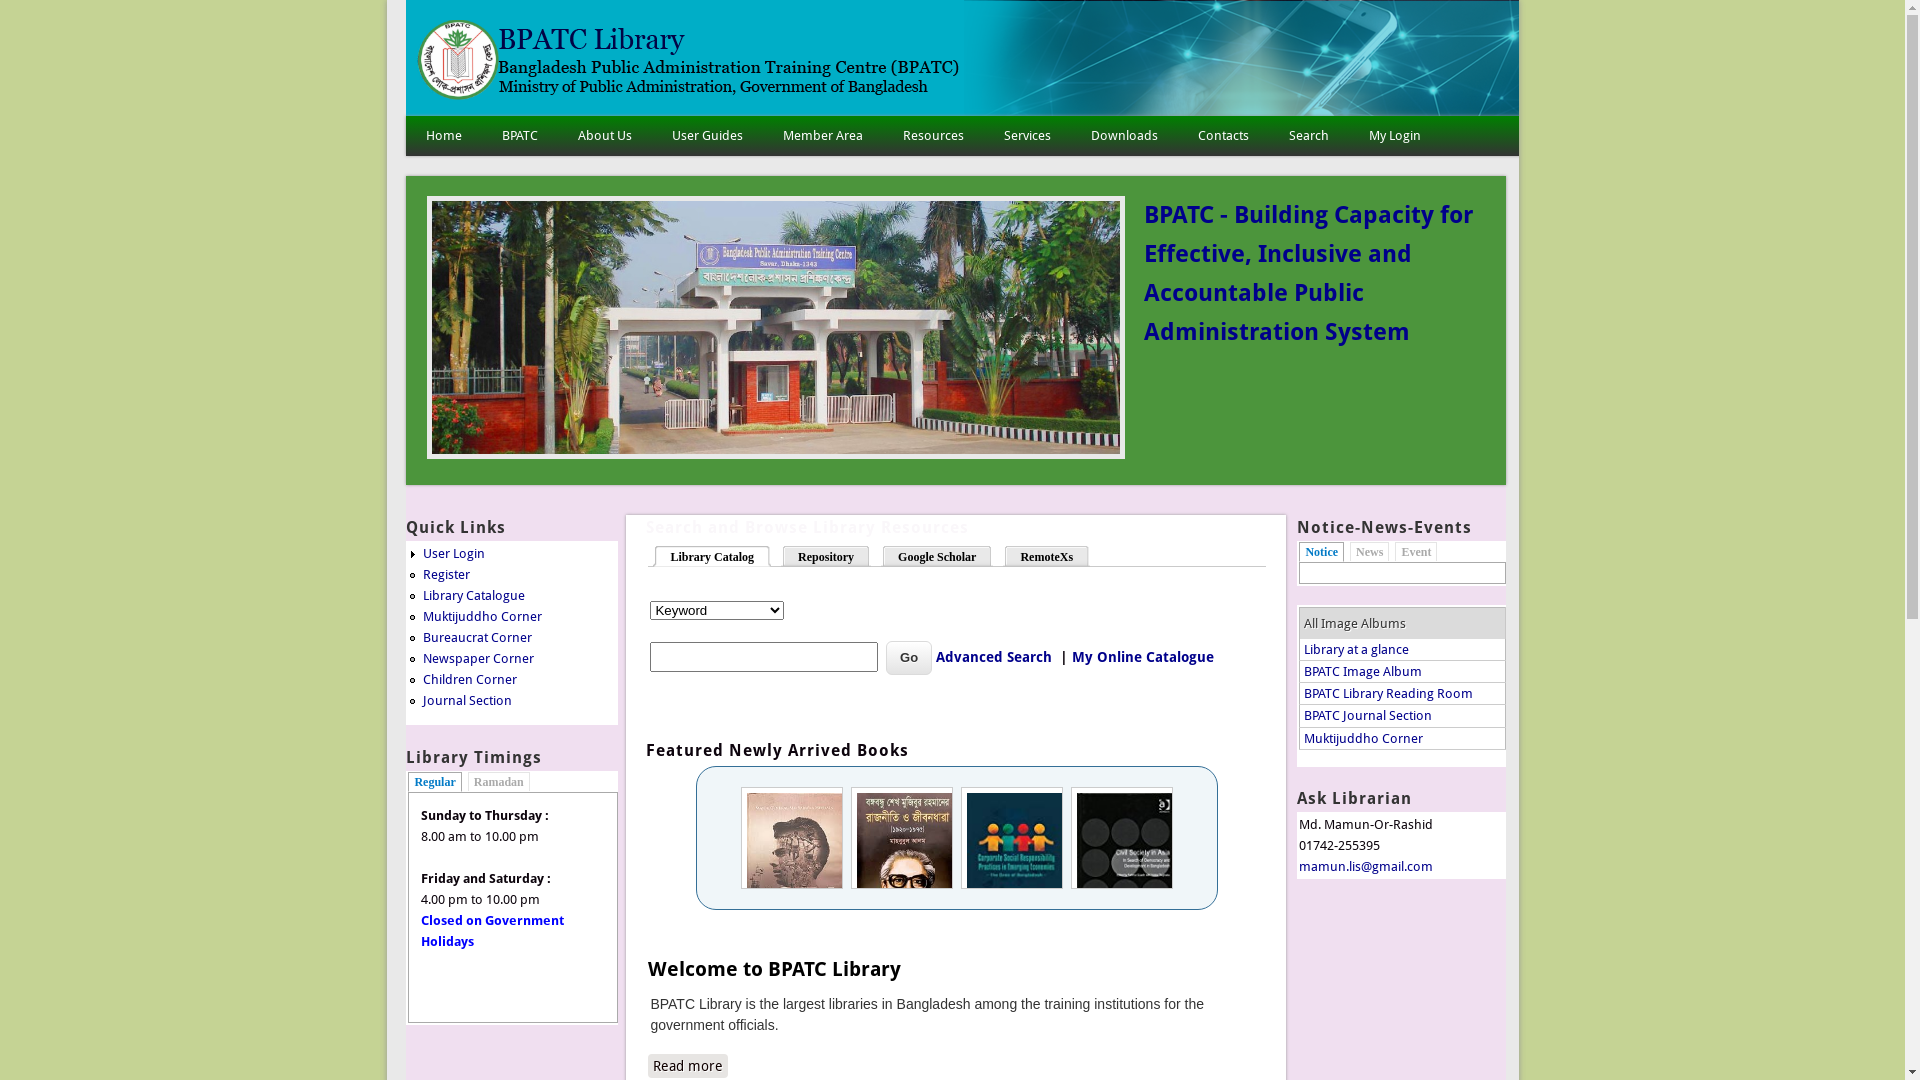 The image size is (1920, 1080). I want to click on BPATC Library Reading Room, so click(1388, 694).